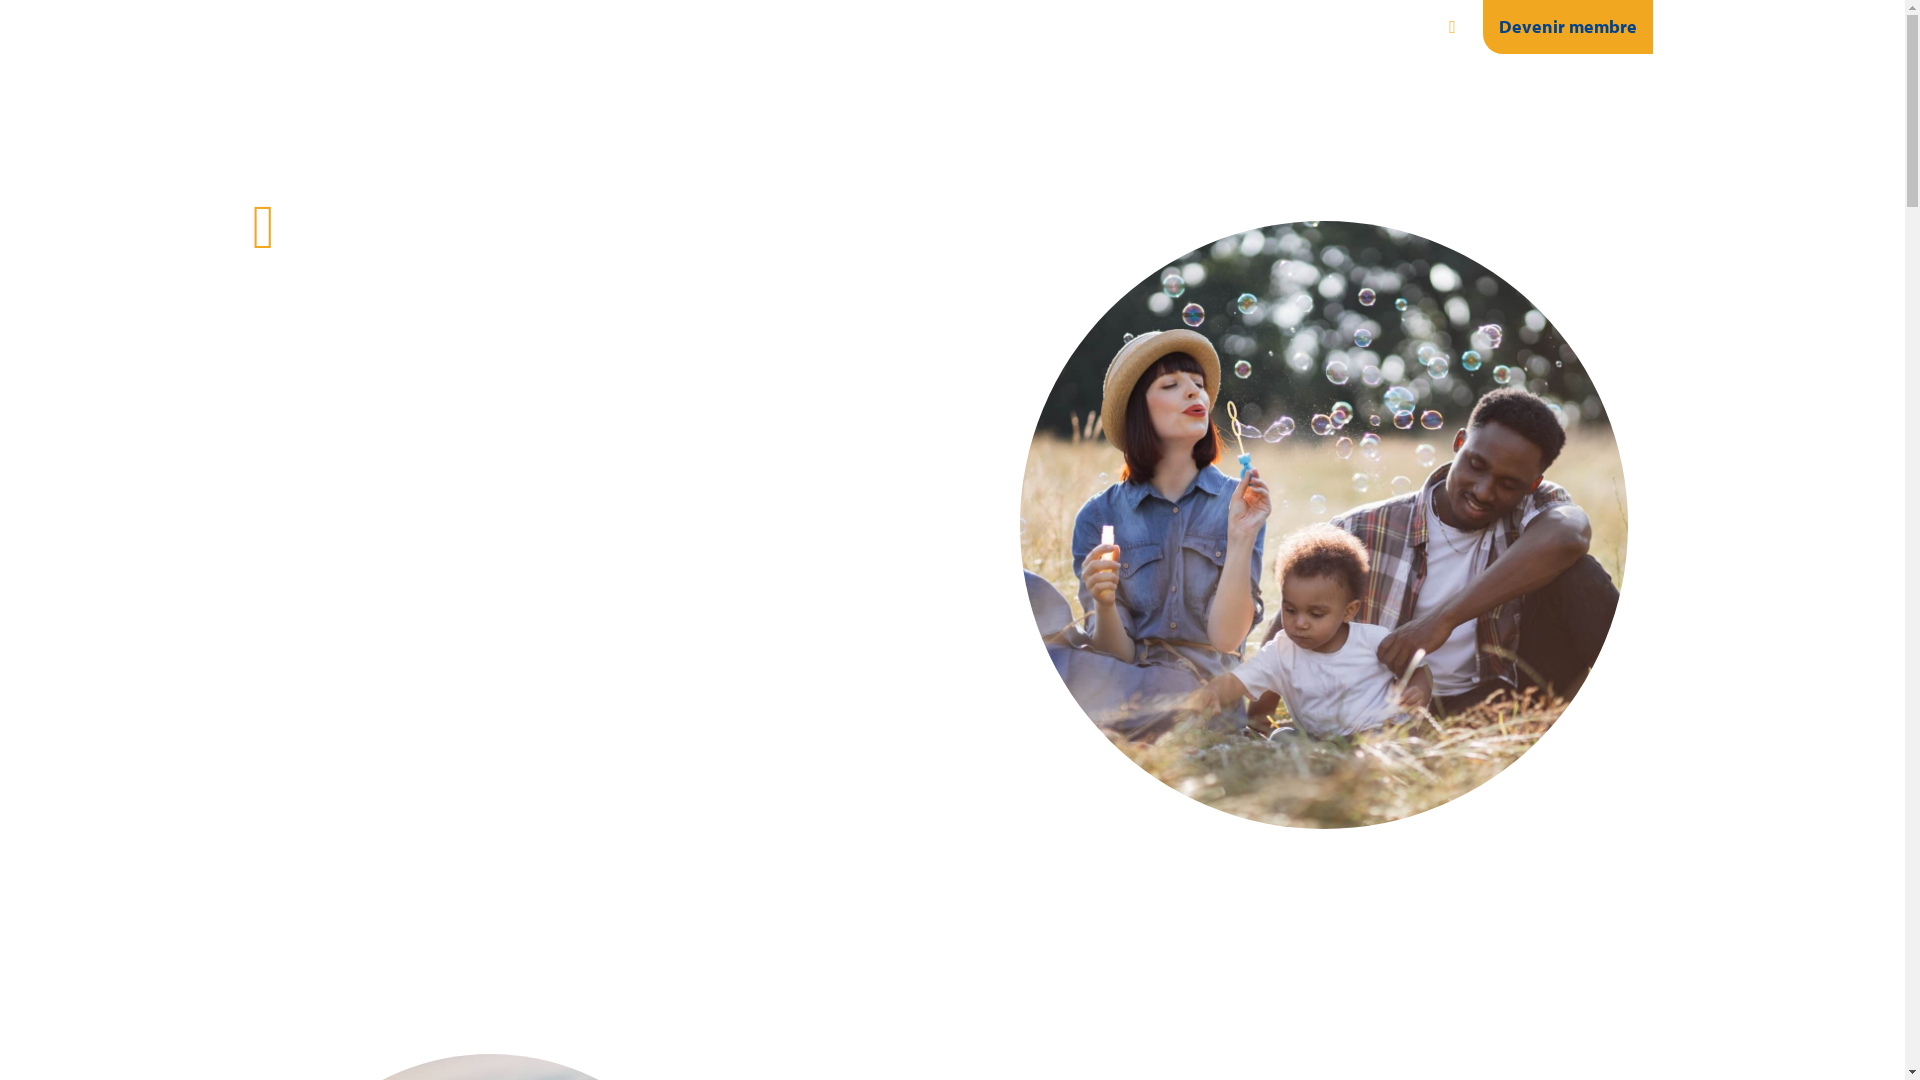 The width and height of the screenshot is (1920, 1080). Describe the element at coordinates (978, 87) in the screenshot. I see `Parents` at that location.